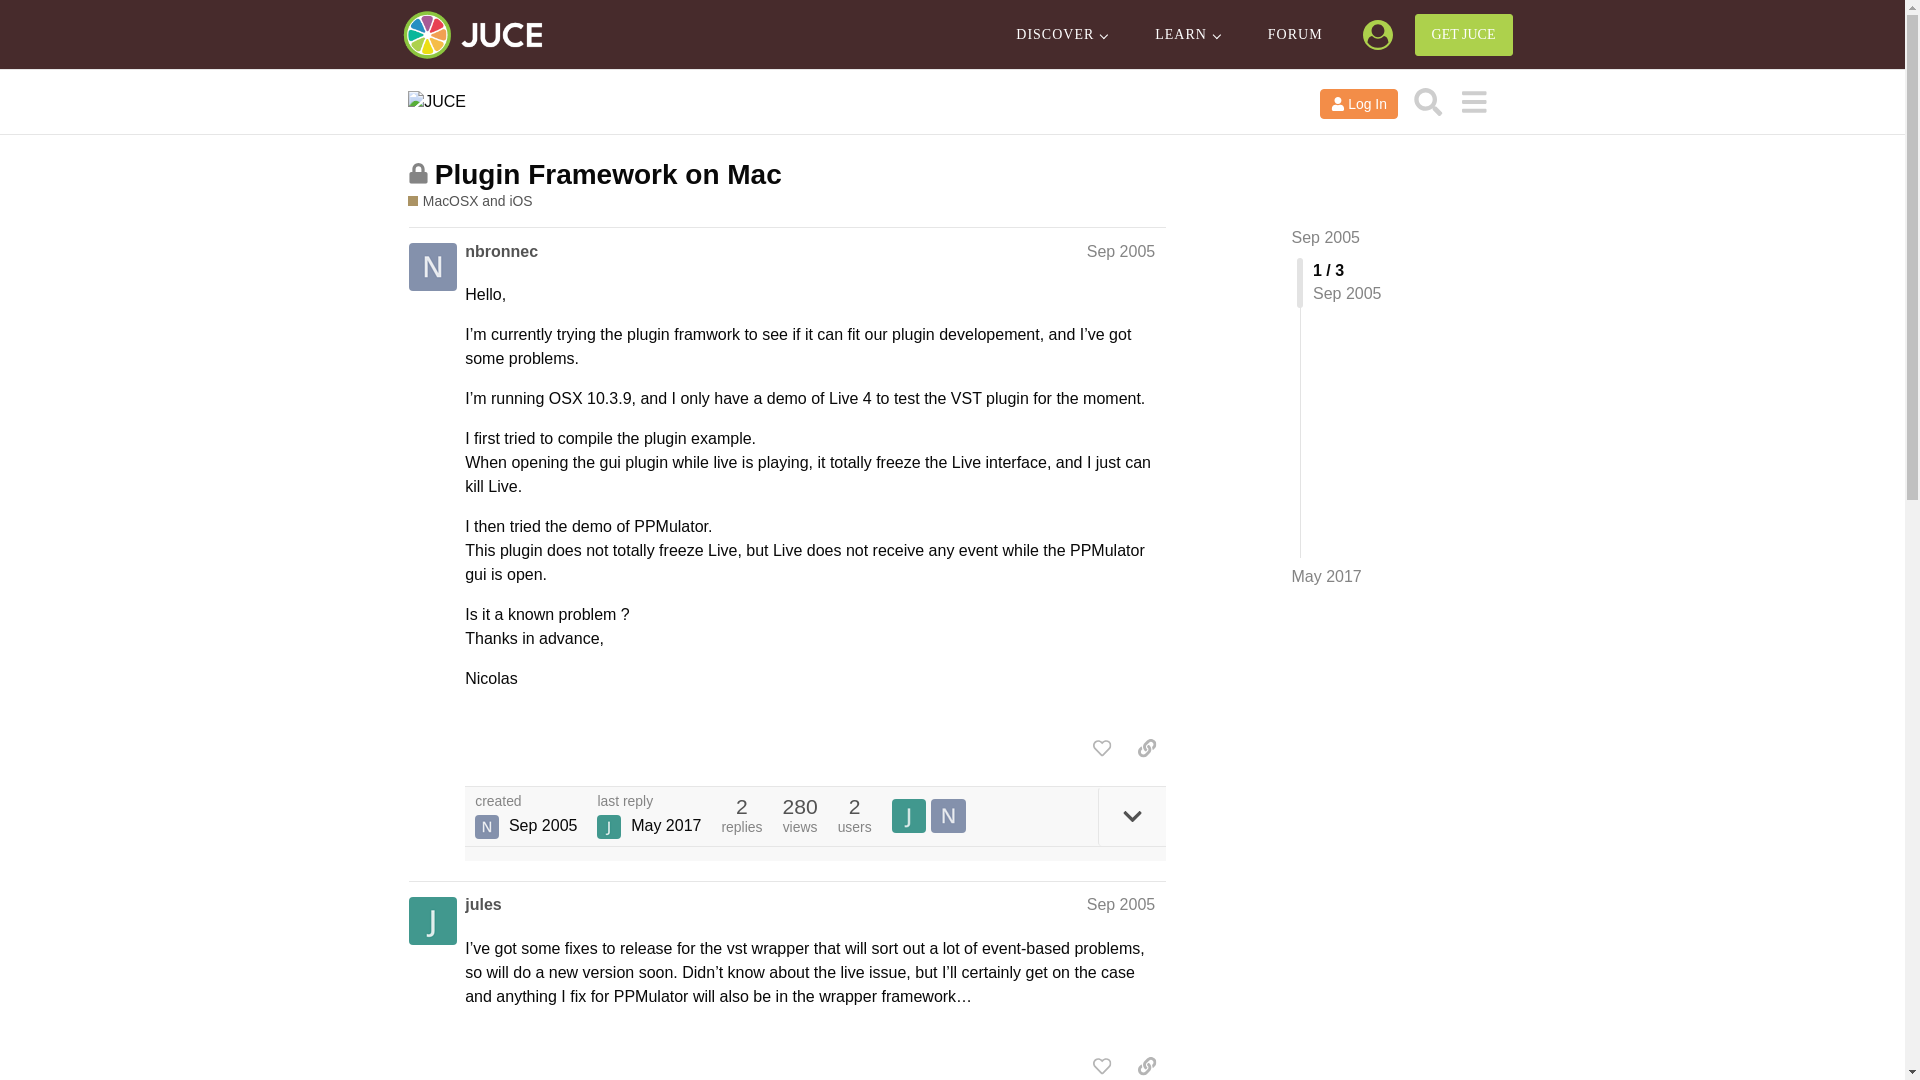  What do you see at coordinates (1132, 816) in the screenshot?
I see `expand topic details` at bounding box center [1132, 816].